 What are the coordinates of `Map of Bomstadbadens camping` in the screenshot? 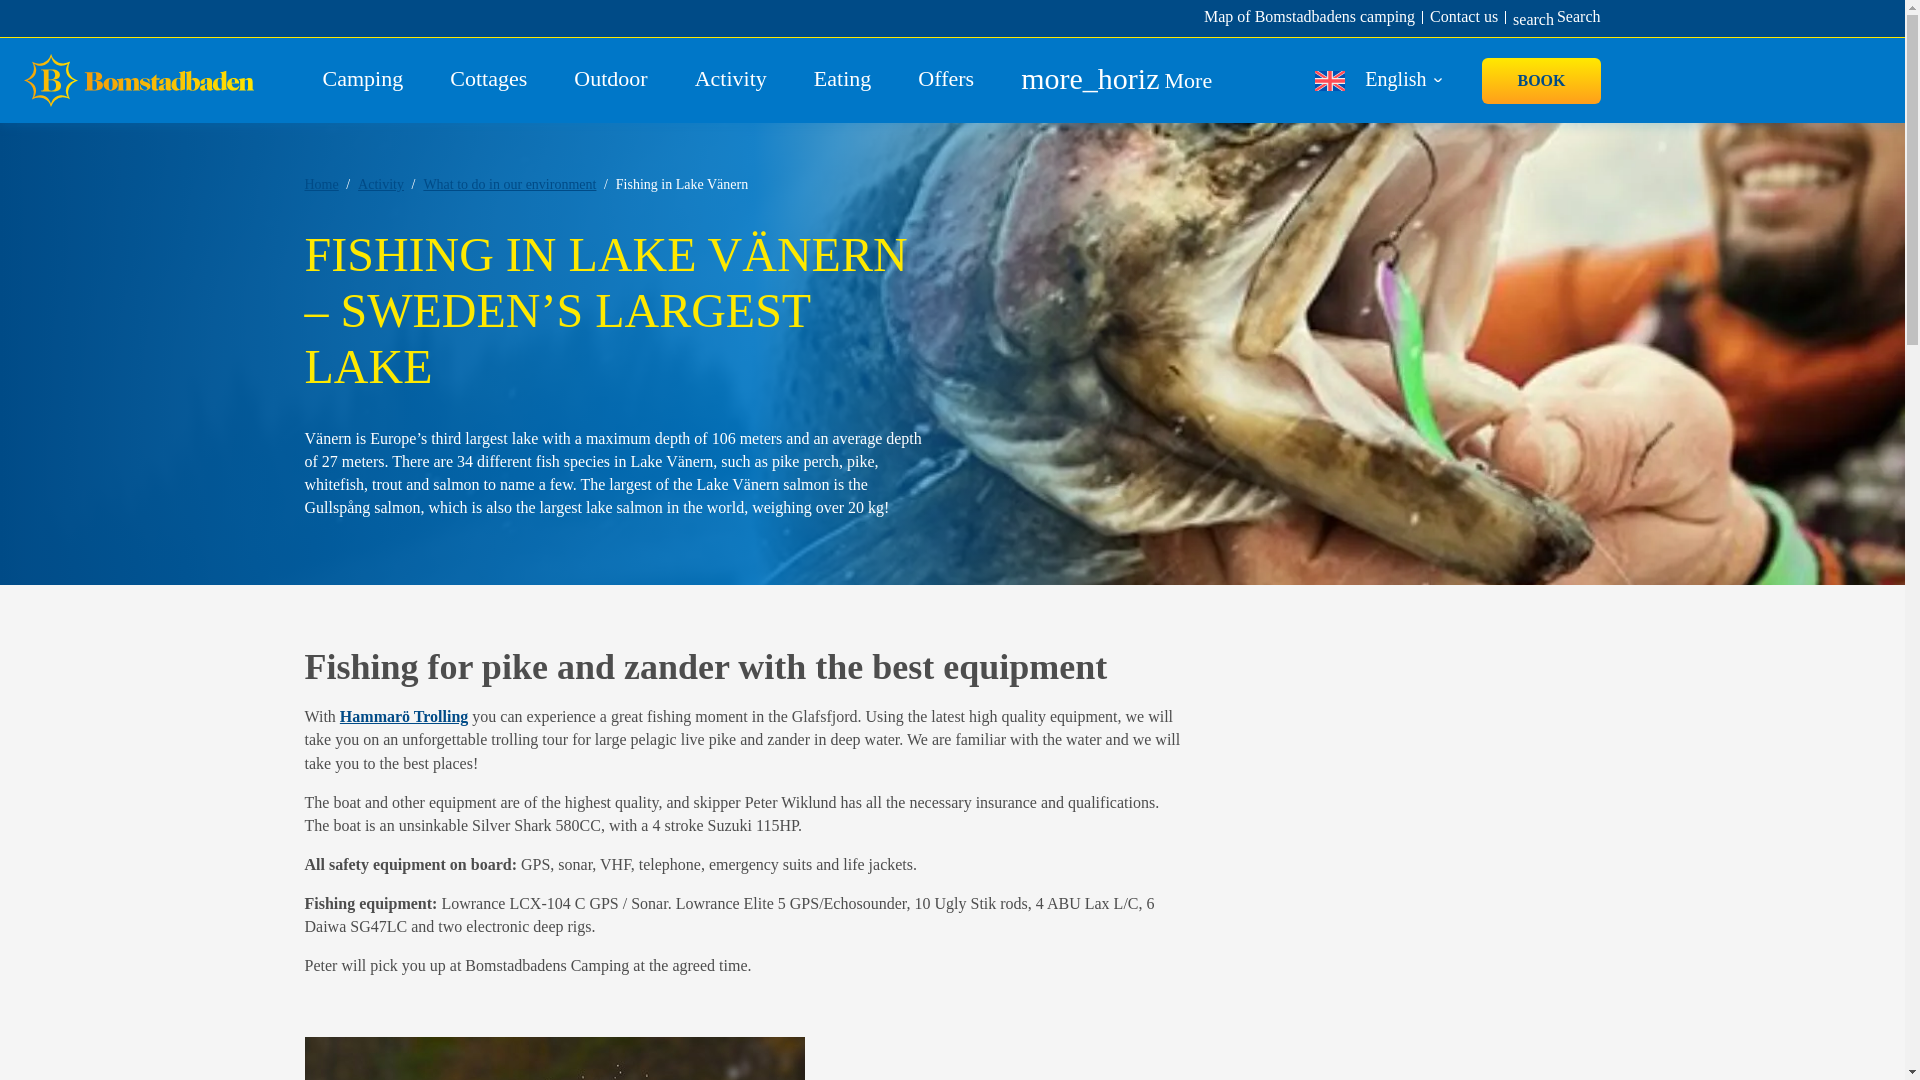 It's located at (493, 78).